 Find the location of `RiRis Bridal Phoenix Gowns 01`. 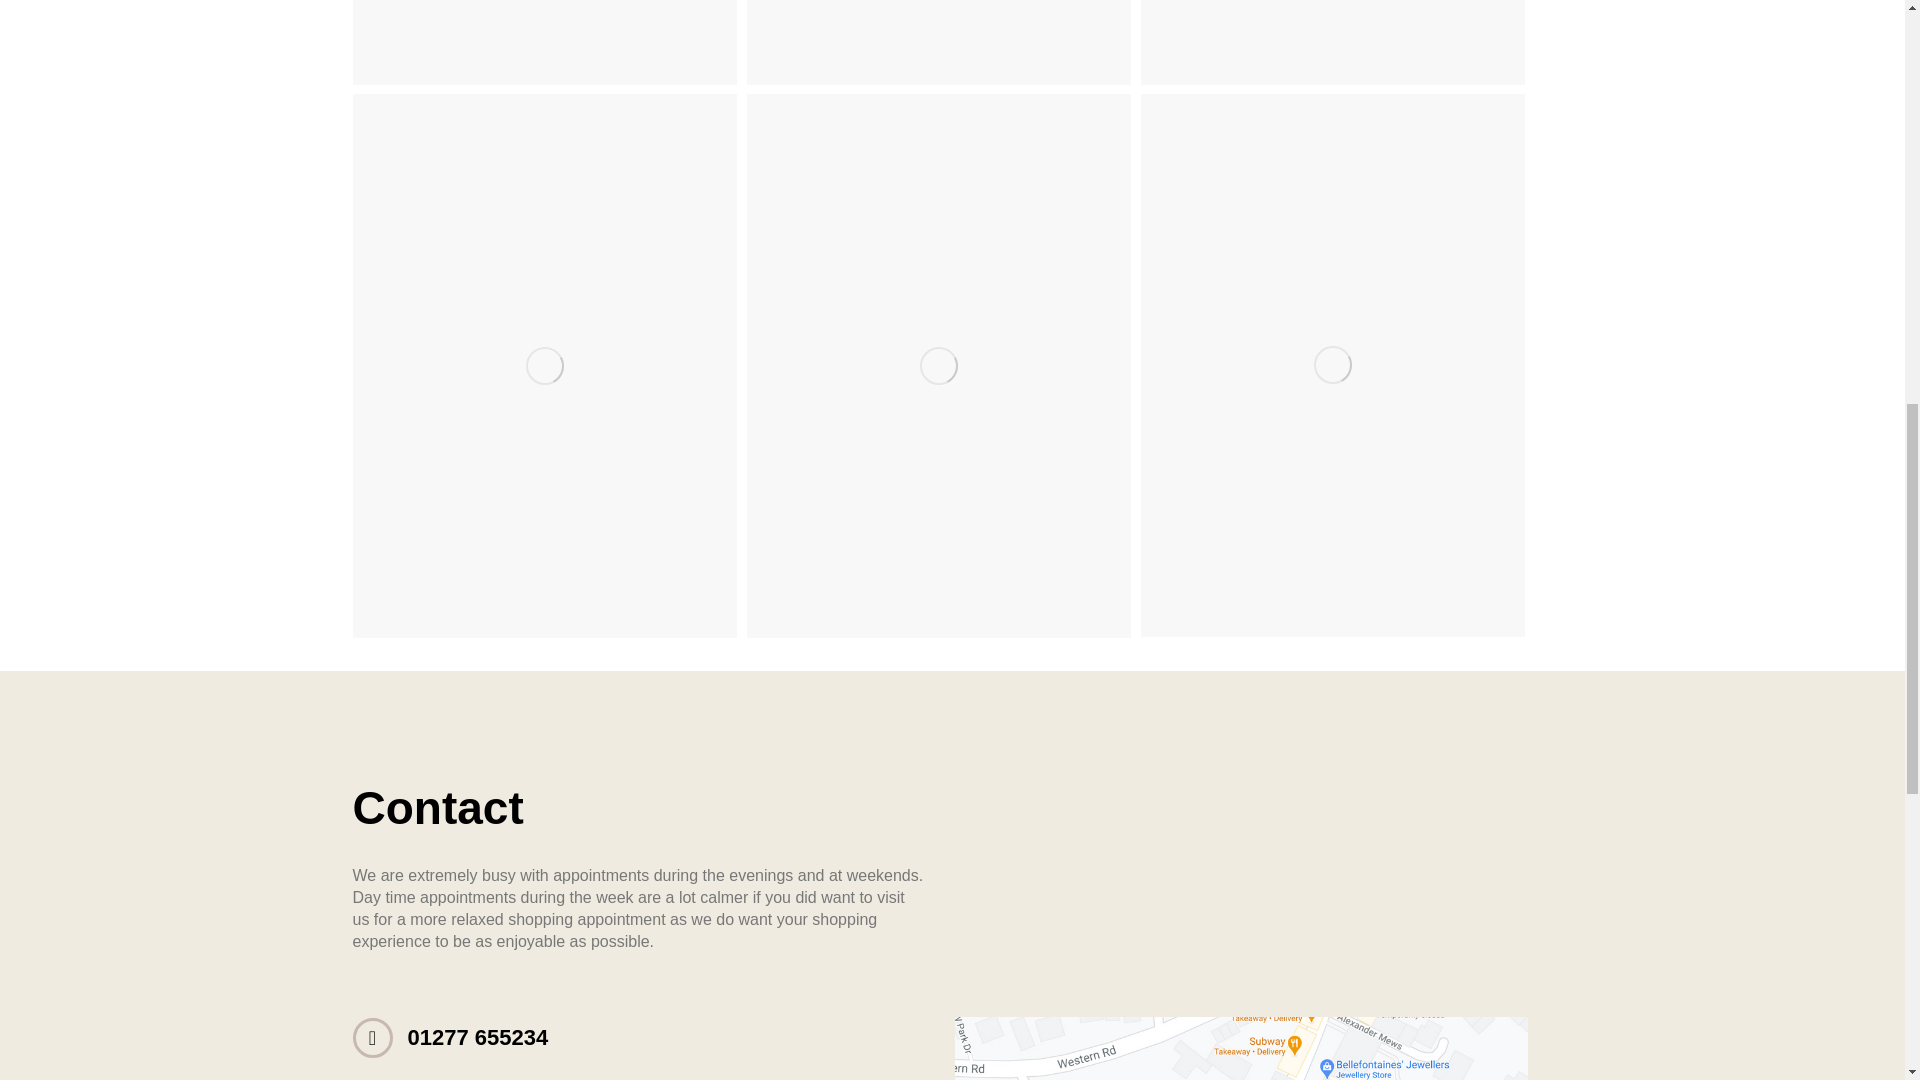

RiRis Bridal Phoenix Gowns 01 is located at coordinates (543, 42).